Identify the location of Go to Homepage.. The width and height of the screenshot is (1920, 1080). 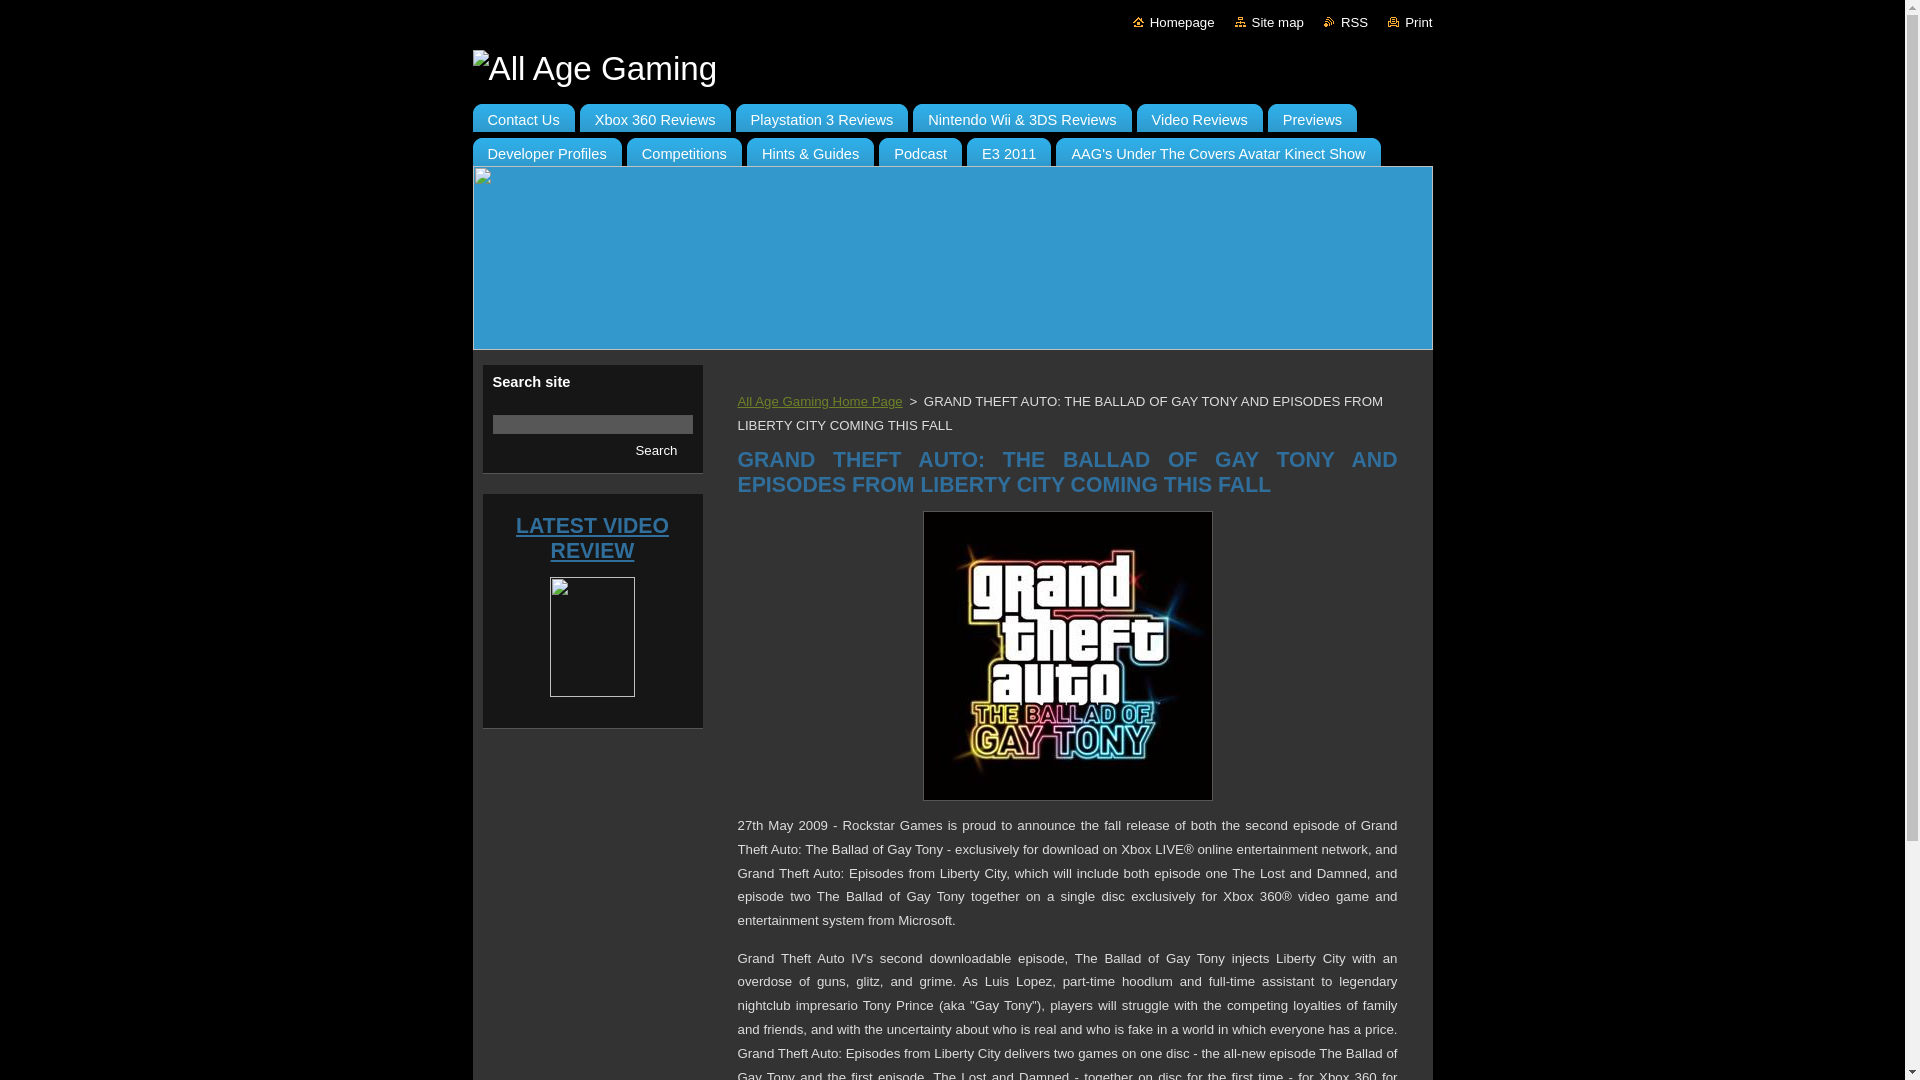
(1174, 22).